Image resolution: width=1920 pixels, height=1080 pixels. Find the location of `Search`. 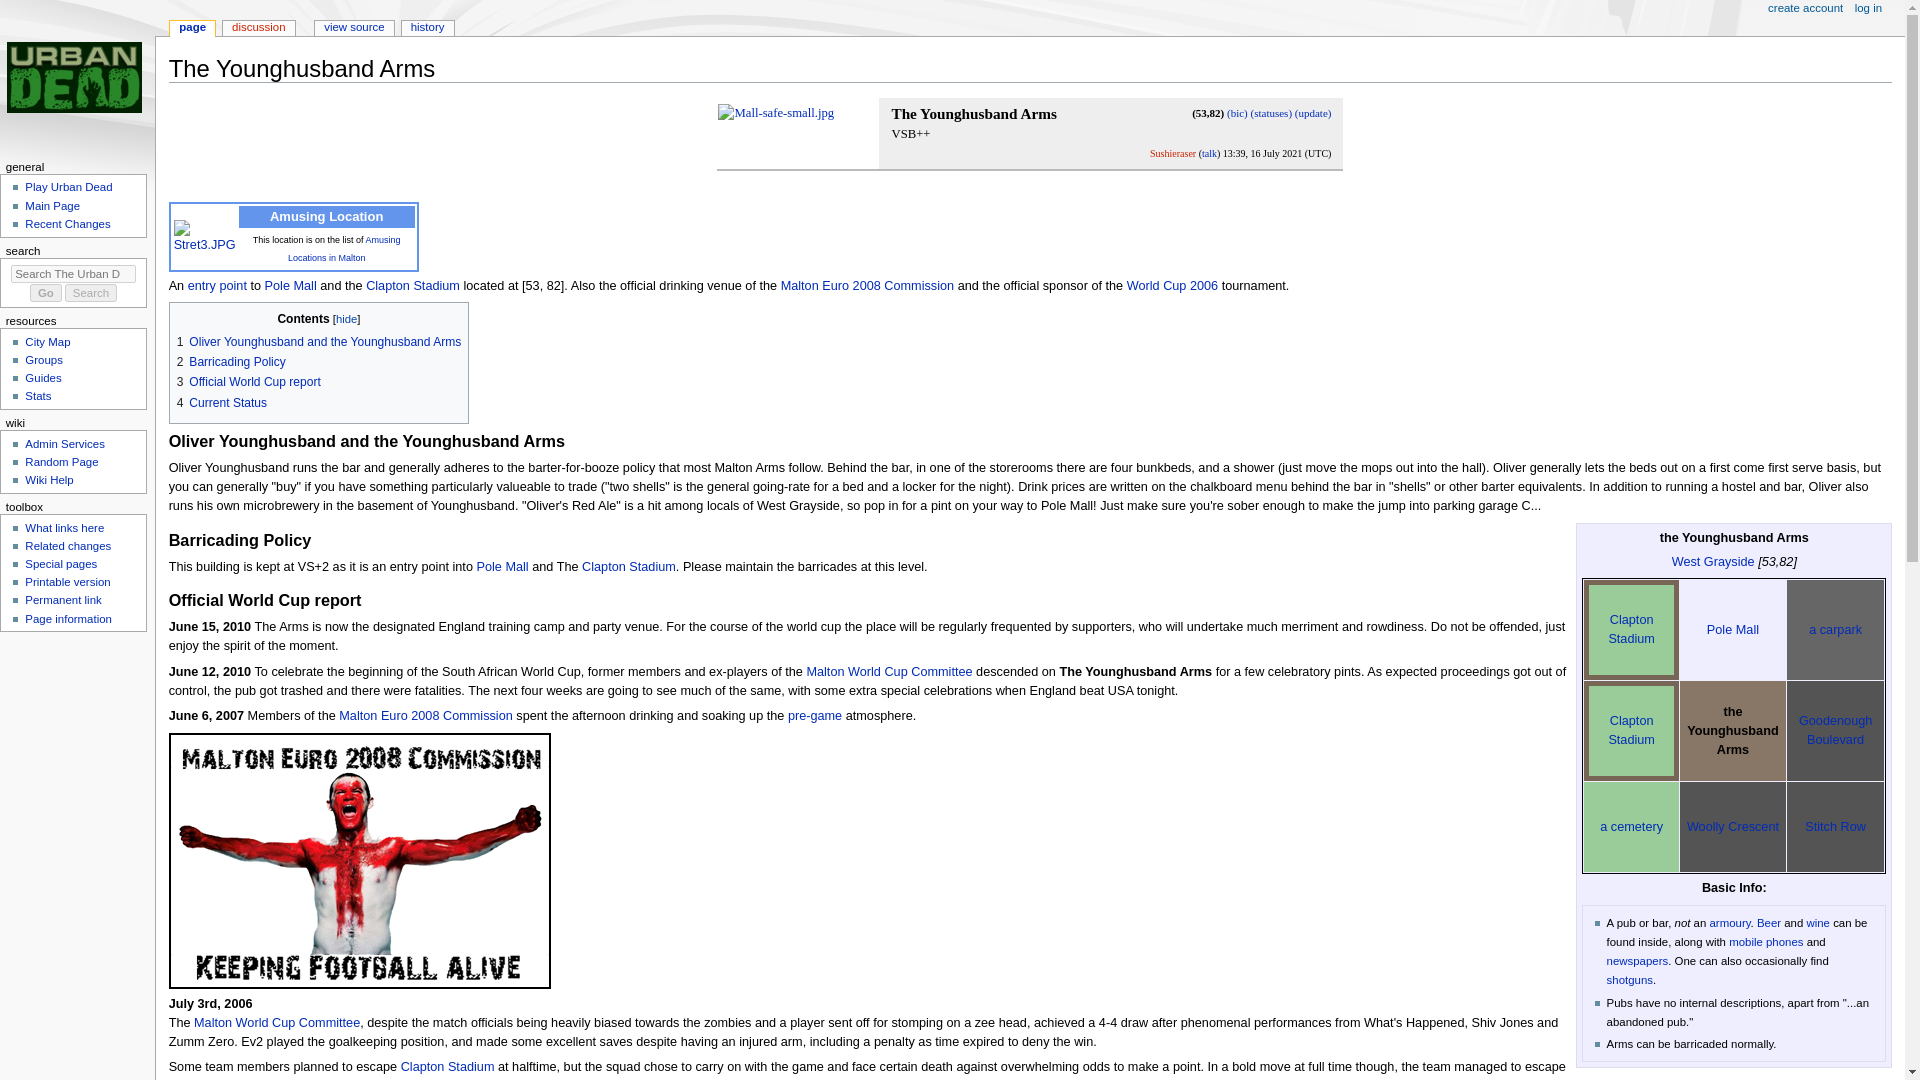

Search is located at coordinates (91, 293).